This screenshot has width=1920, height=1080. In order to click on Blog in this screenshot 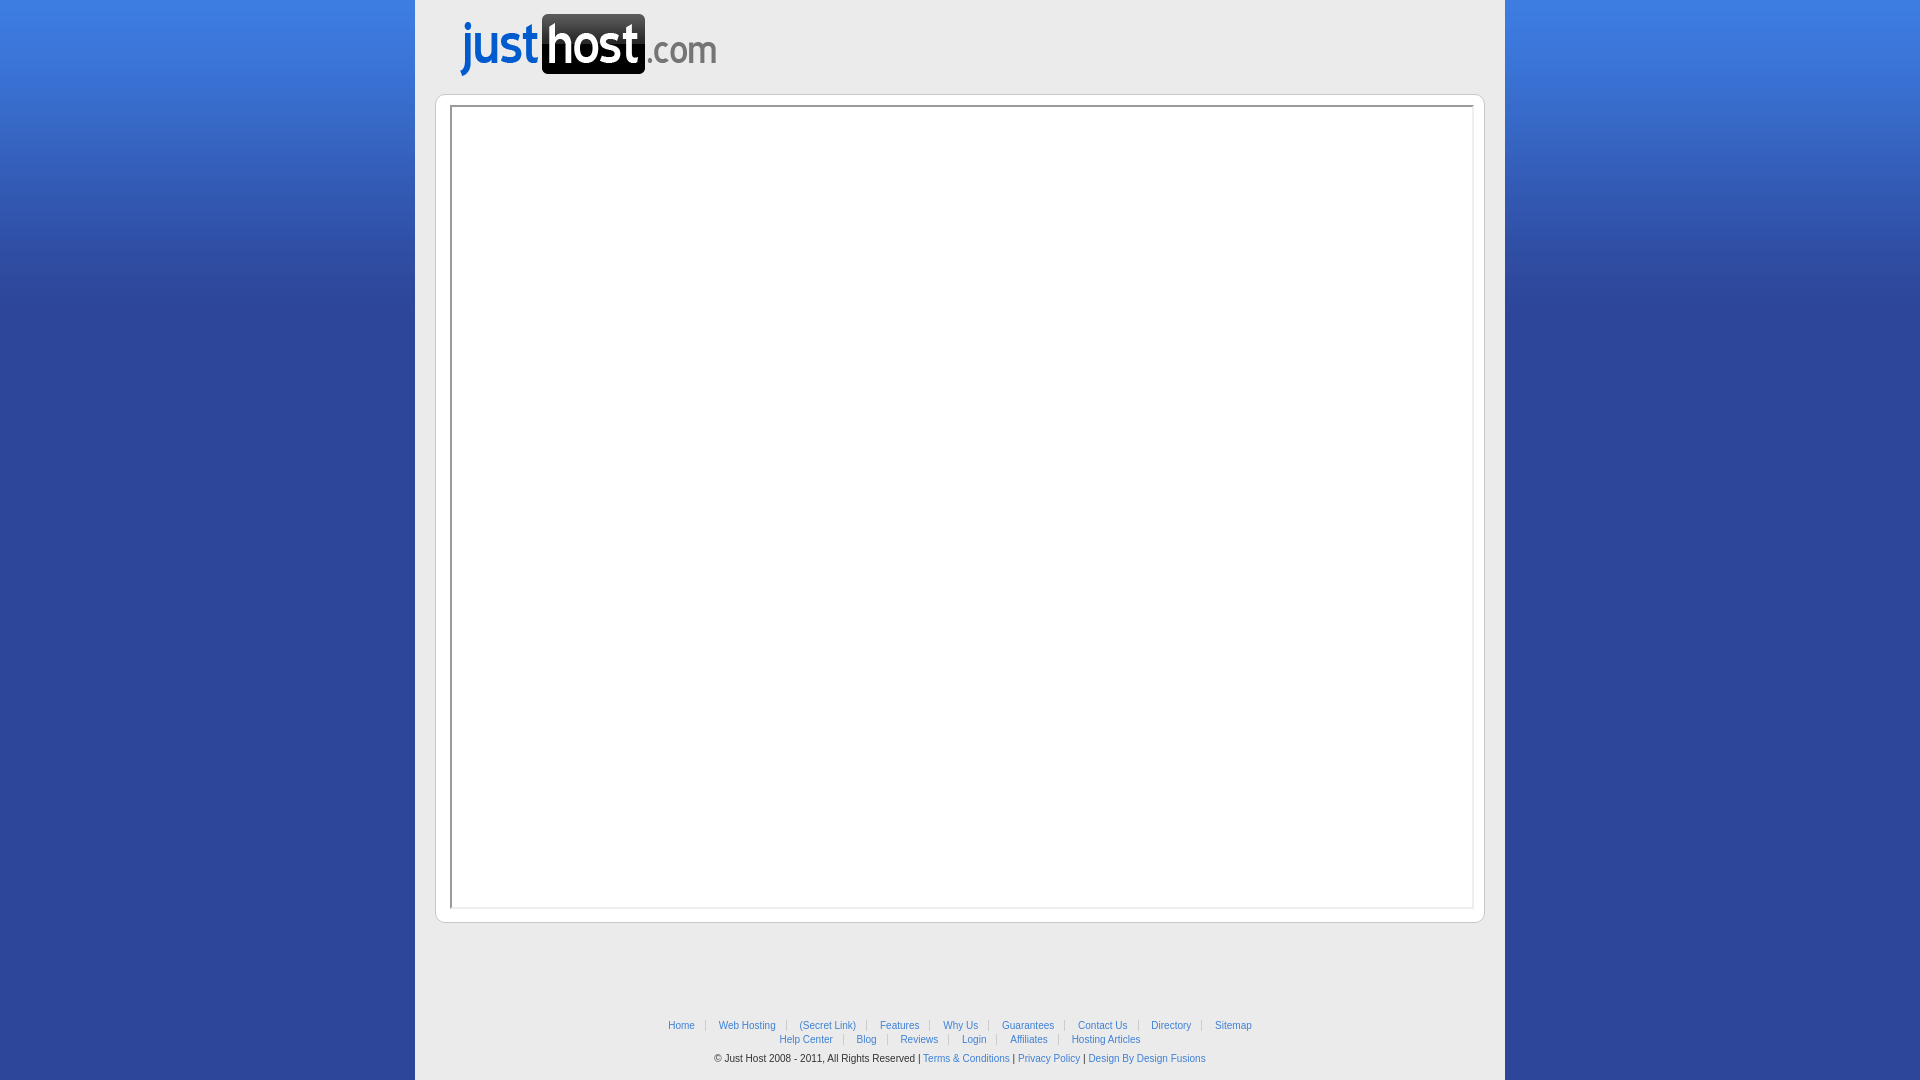, I will do `click(867, 1040)`.